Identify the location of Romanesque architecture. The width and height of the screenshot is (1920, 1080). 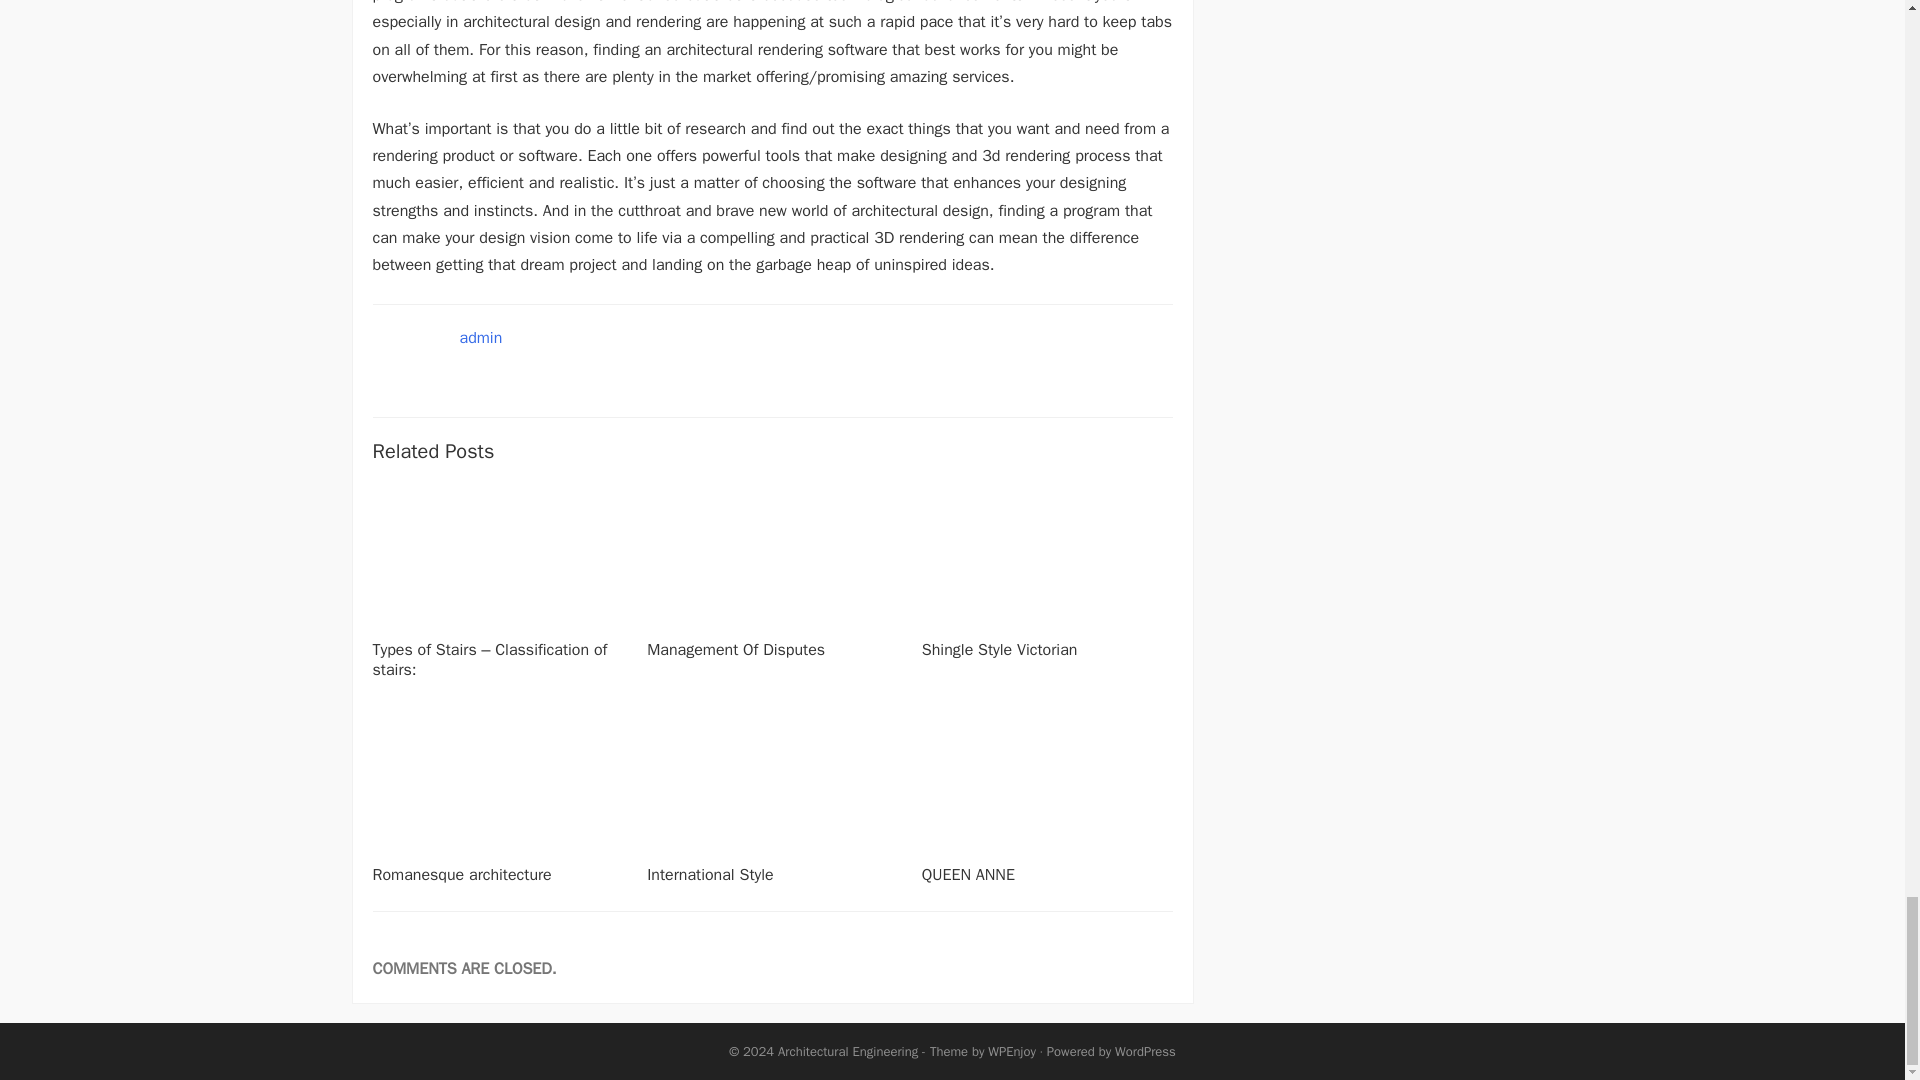
(462, 874).